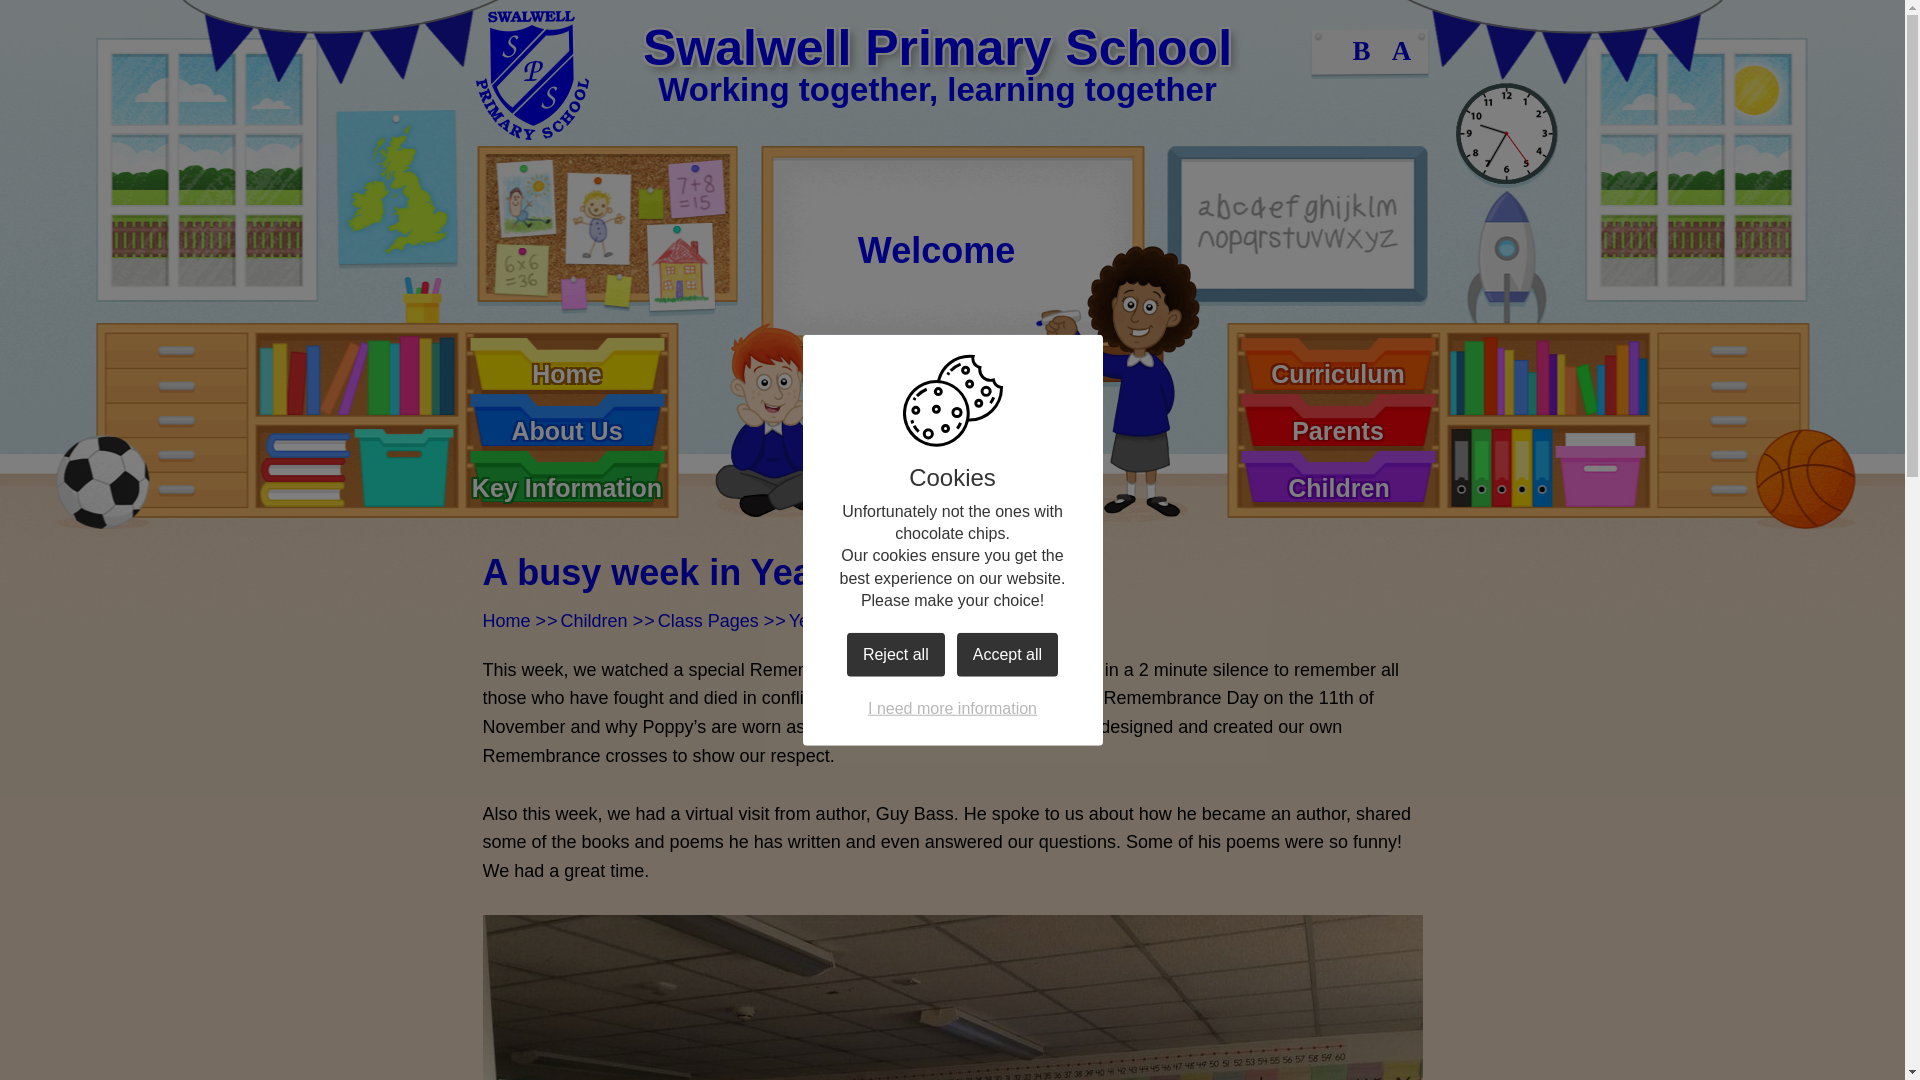 The width and height of the screenshot is (1920, 1080). I want to click on Home, so click(505, 620).